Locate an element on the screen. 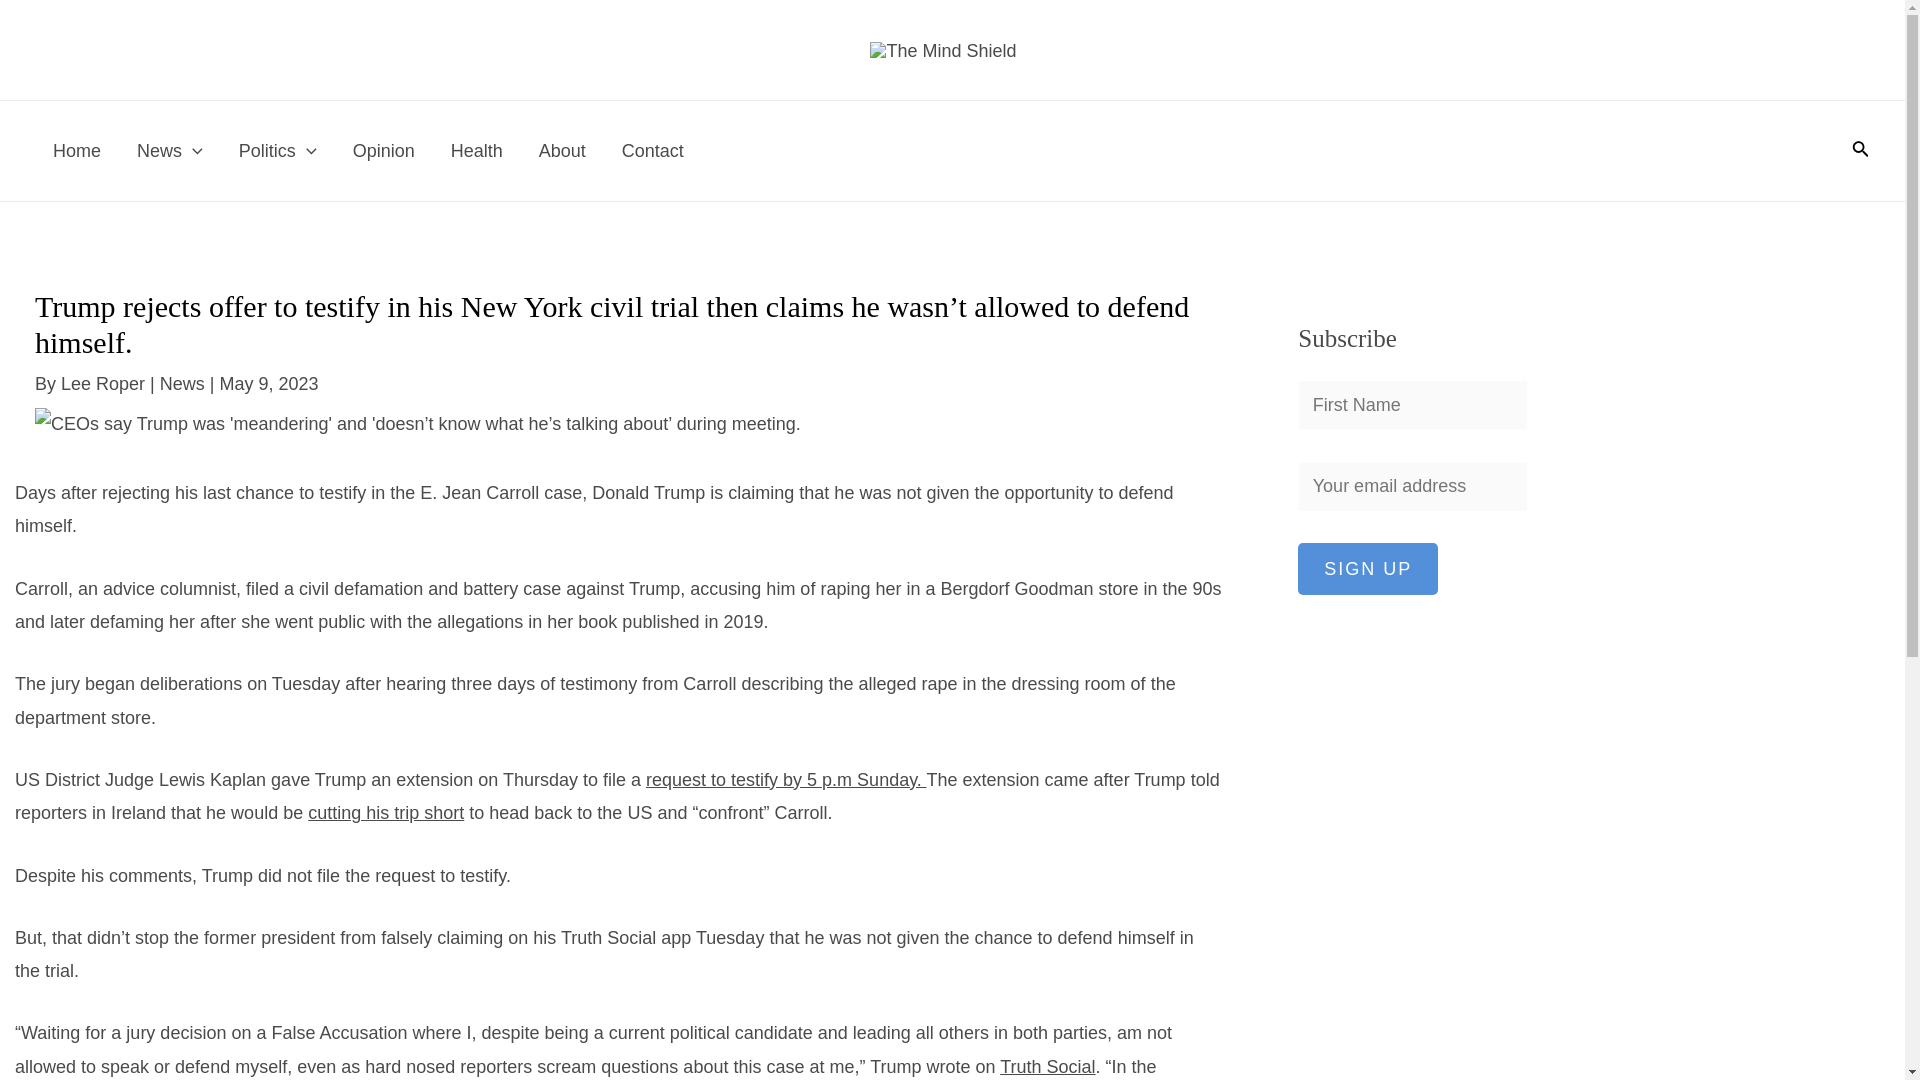 Image resolution: width=1920 pixels, height=1080 pixels. Opinion is located at coordinates (384, 150).